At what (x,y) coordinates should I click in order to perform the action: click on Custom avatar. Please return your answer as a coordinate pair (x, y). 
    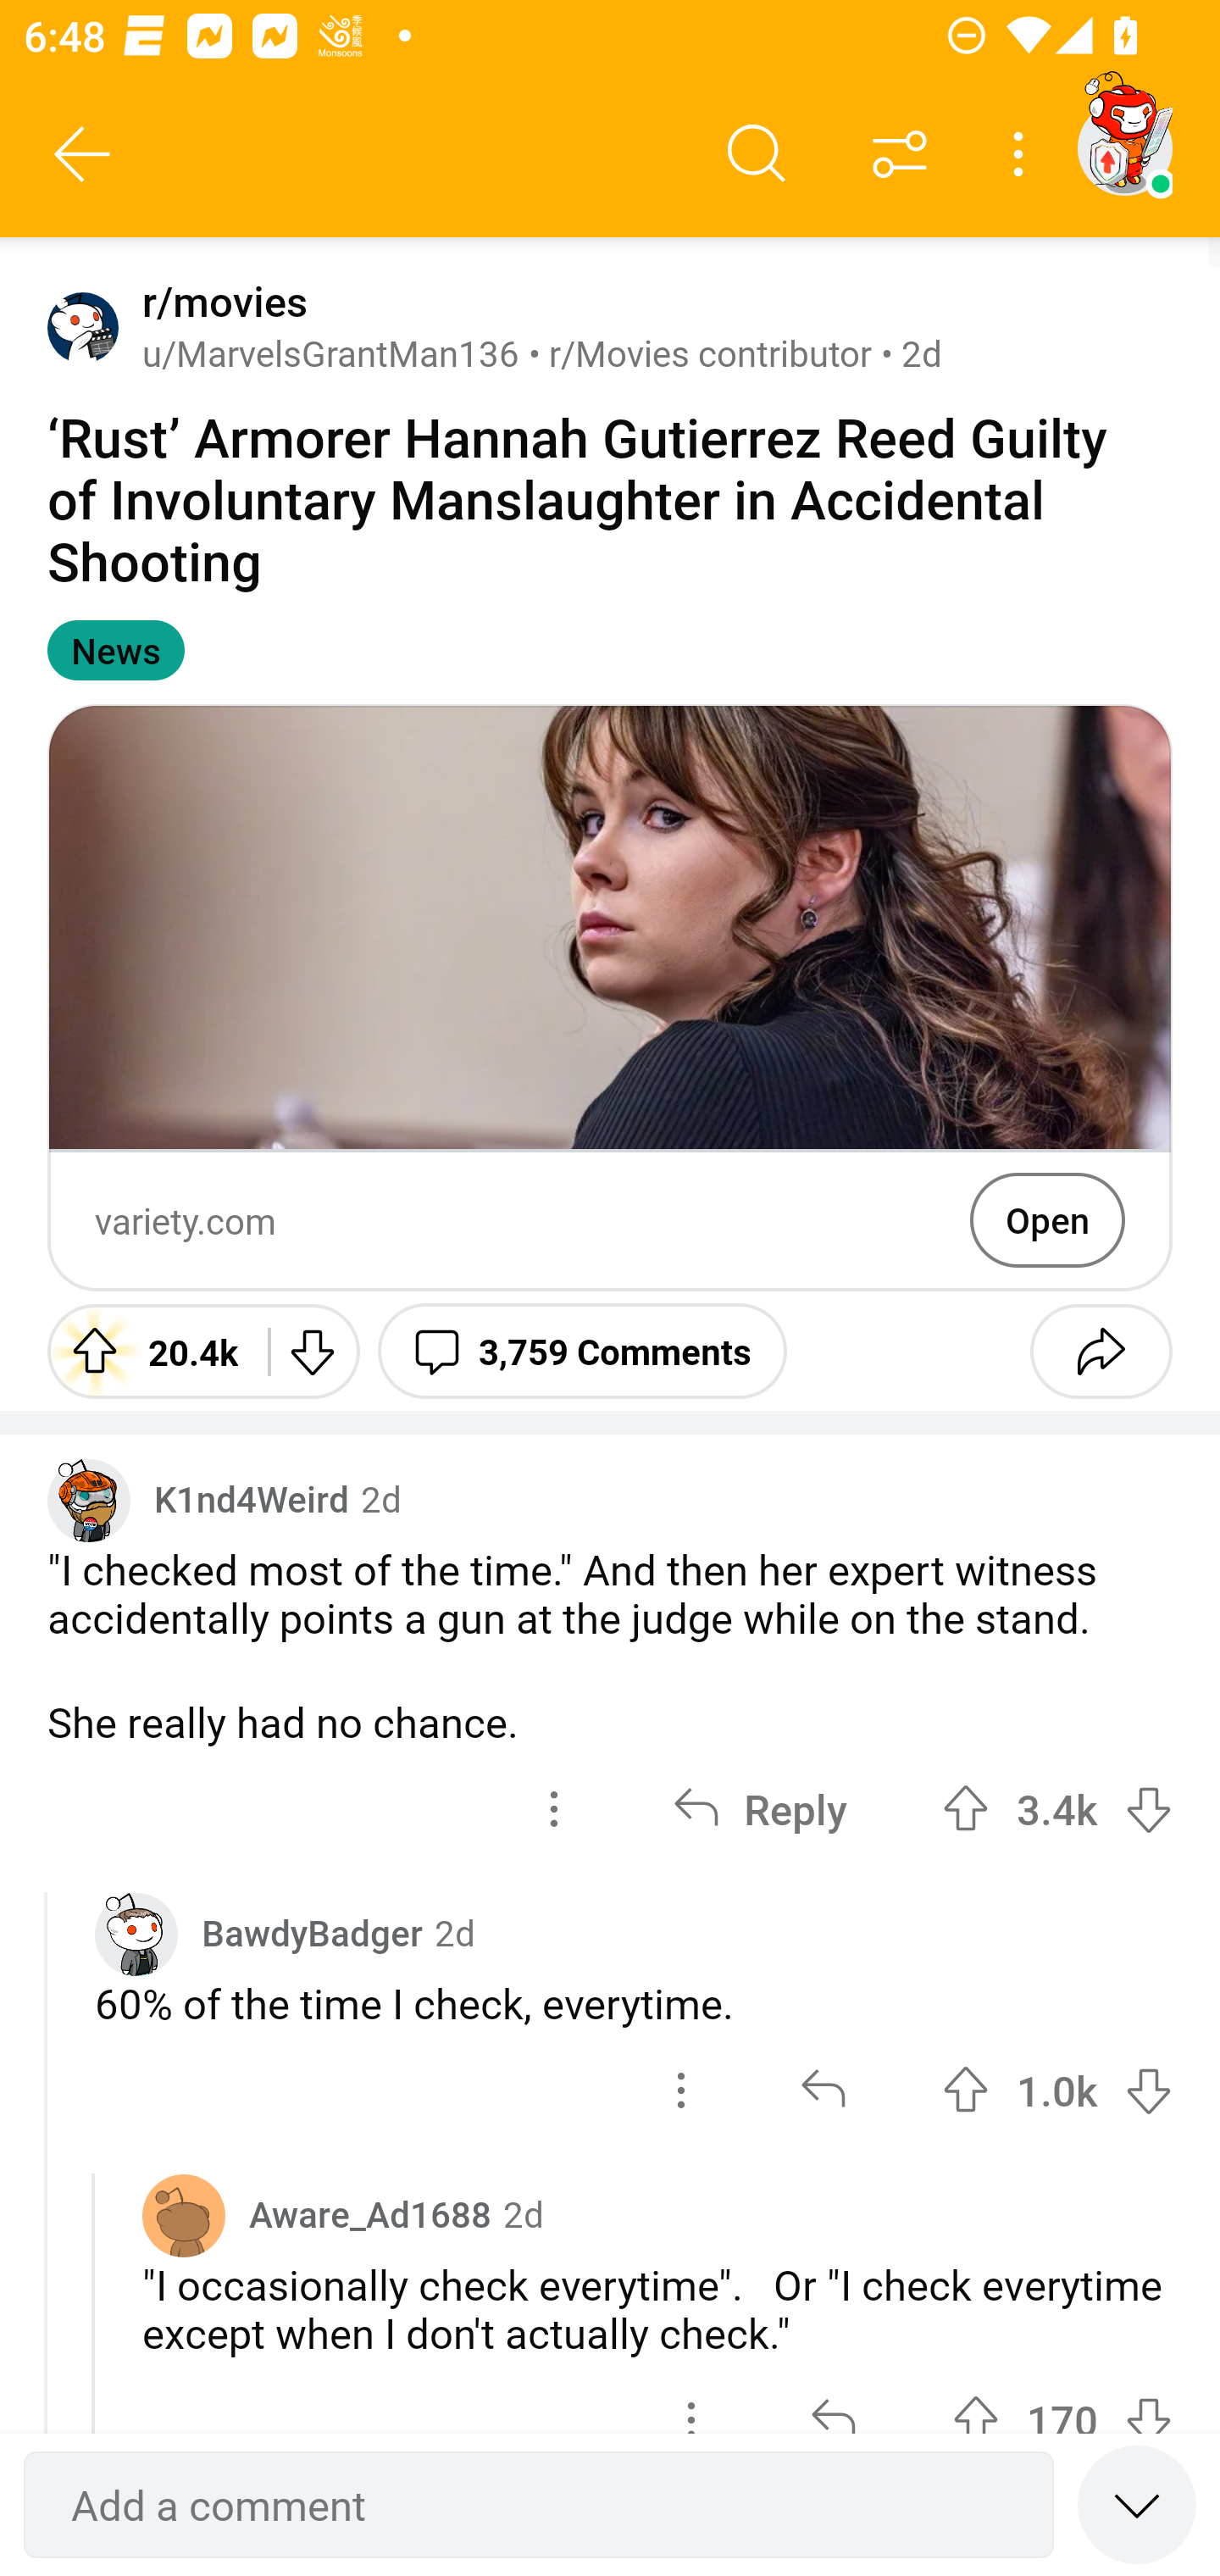
    Looking at the image, I should click on (89, 1498).